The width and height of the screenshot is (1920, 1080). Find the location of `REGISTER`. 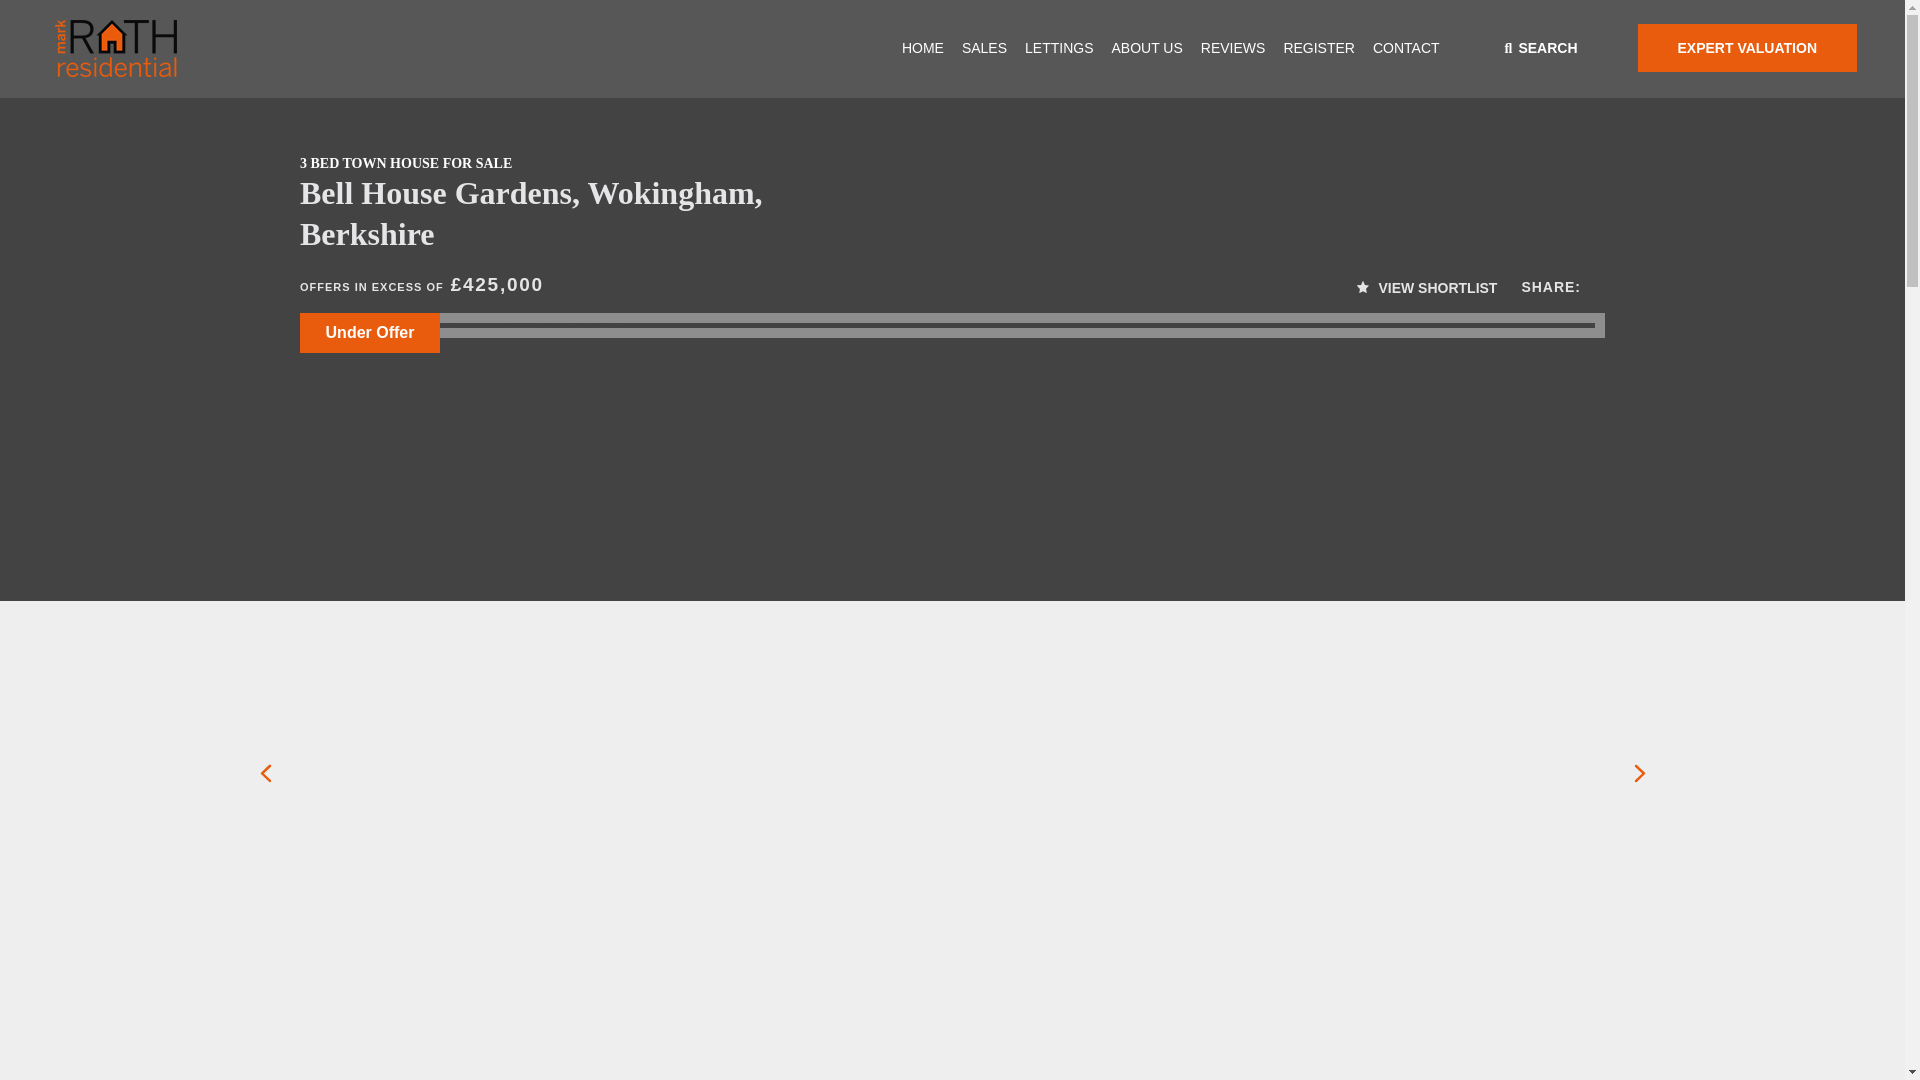

REGISTER is located at coordinates (1318, 48).